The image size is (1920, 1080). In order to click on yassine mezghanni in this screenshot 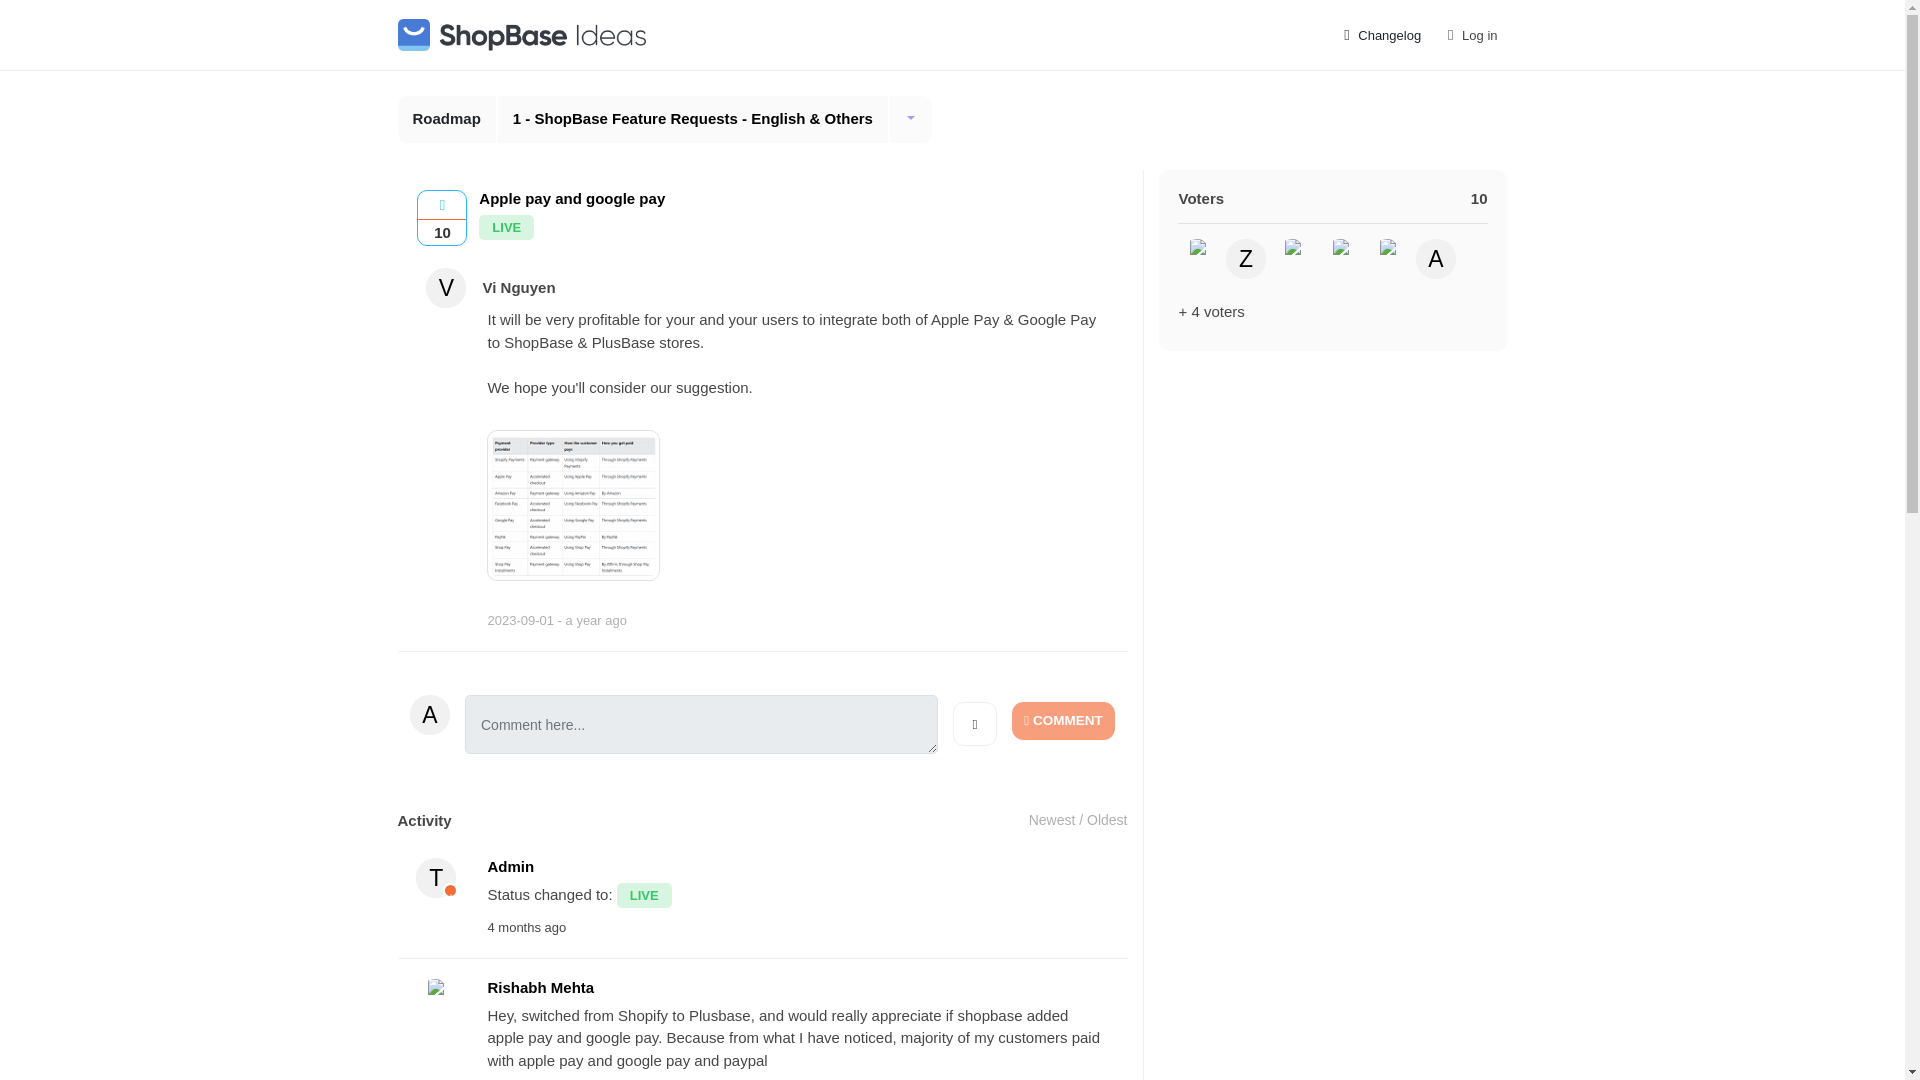, I will do `click(1387, 258)`.